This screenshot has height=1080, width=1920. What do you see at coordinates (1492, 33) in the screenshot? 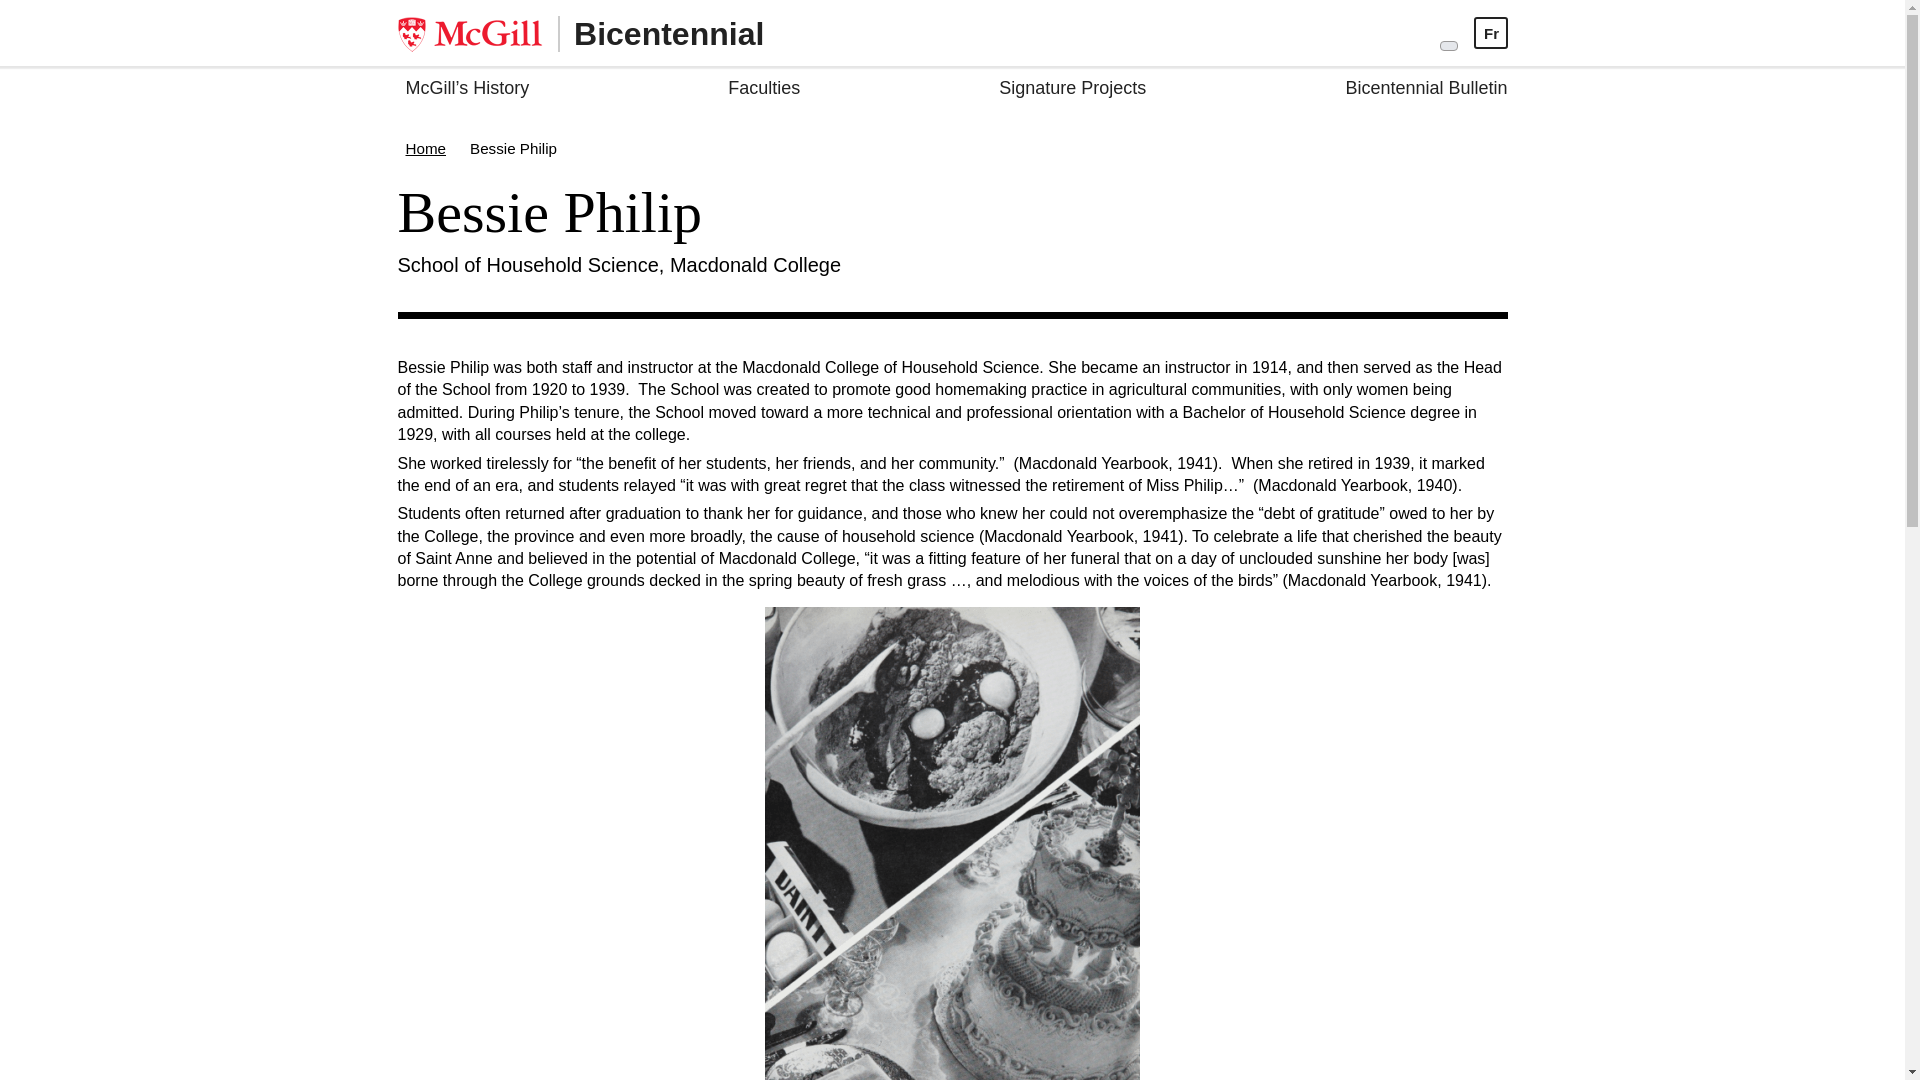
I see `Fr` at bounding box center [1492, 33].